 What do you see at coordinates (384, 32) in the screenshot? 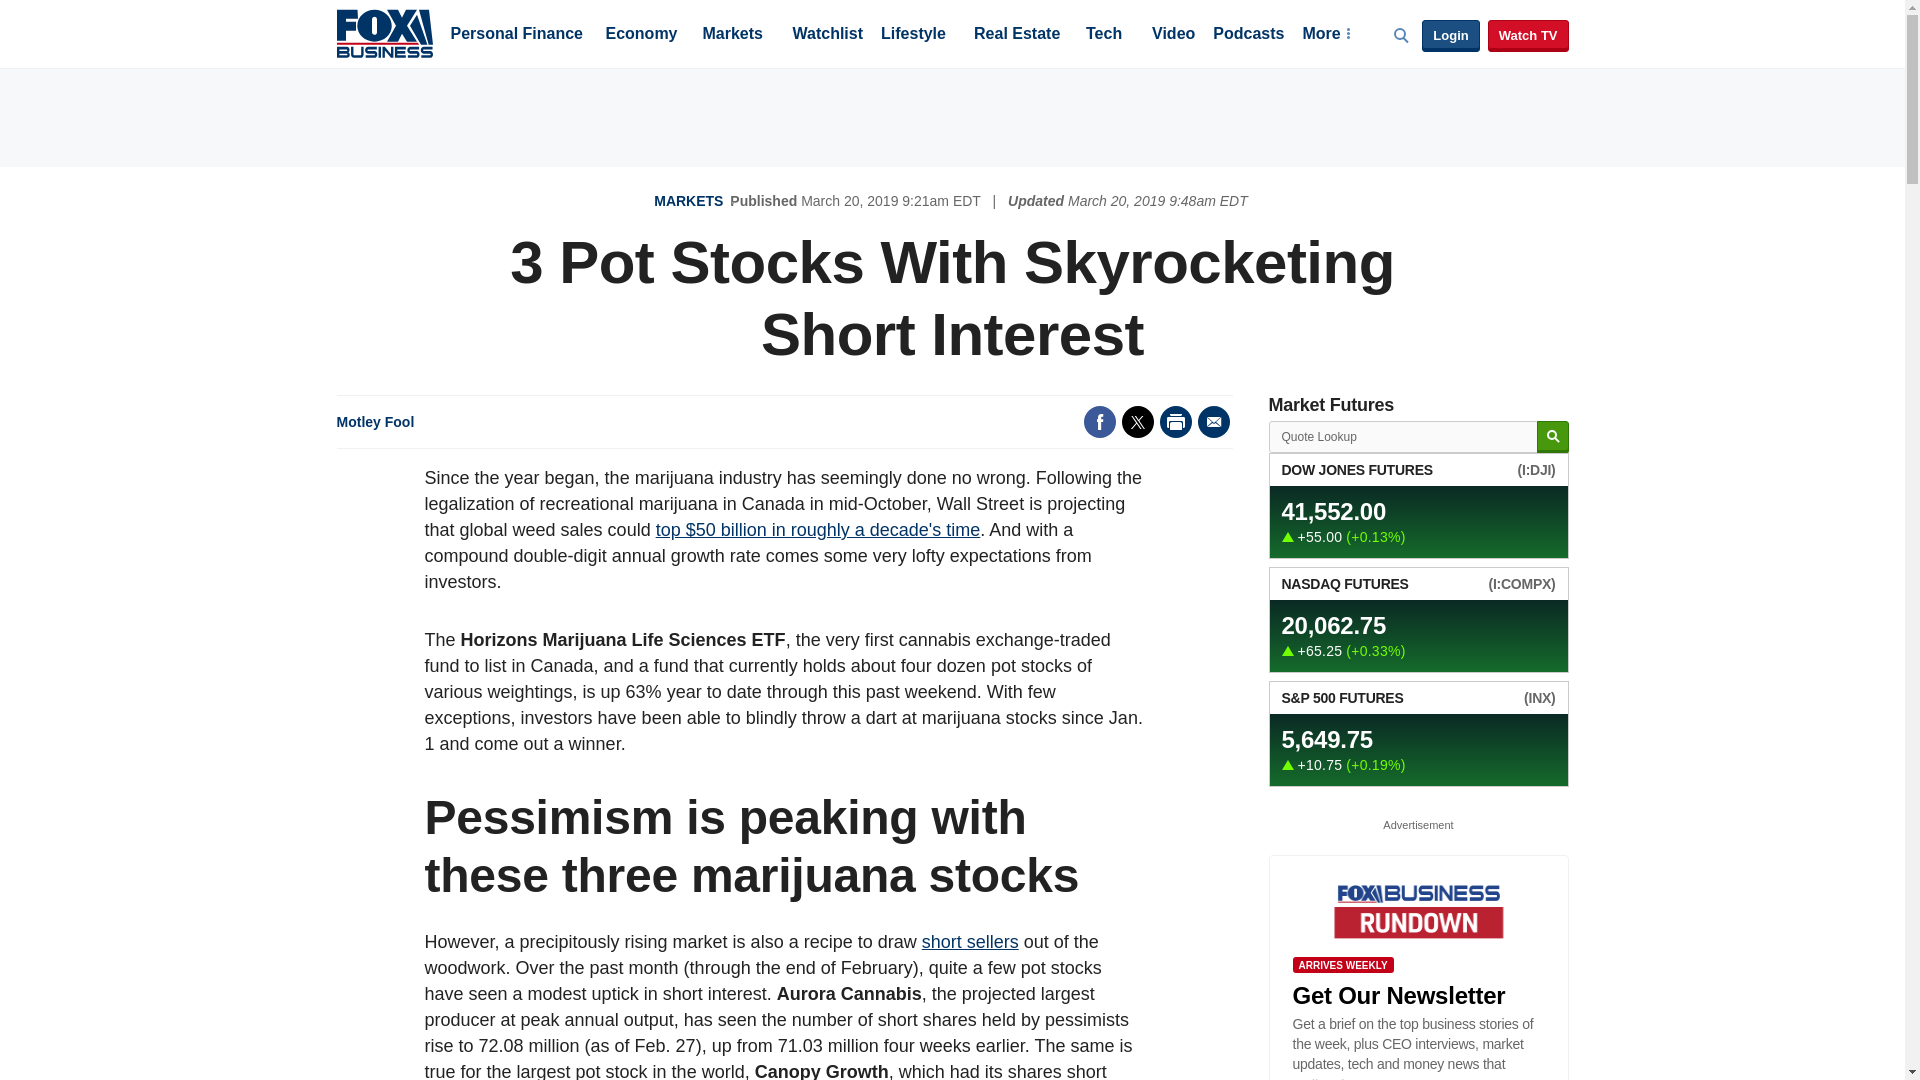
I see `Fox Business` at bounding box center [384, 32].